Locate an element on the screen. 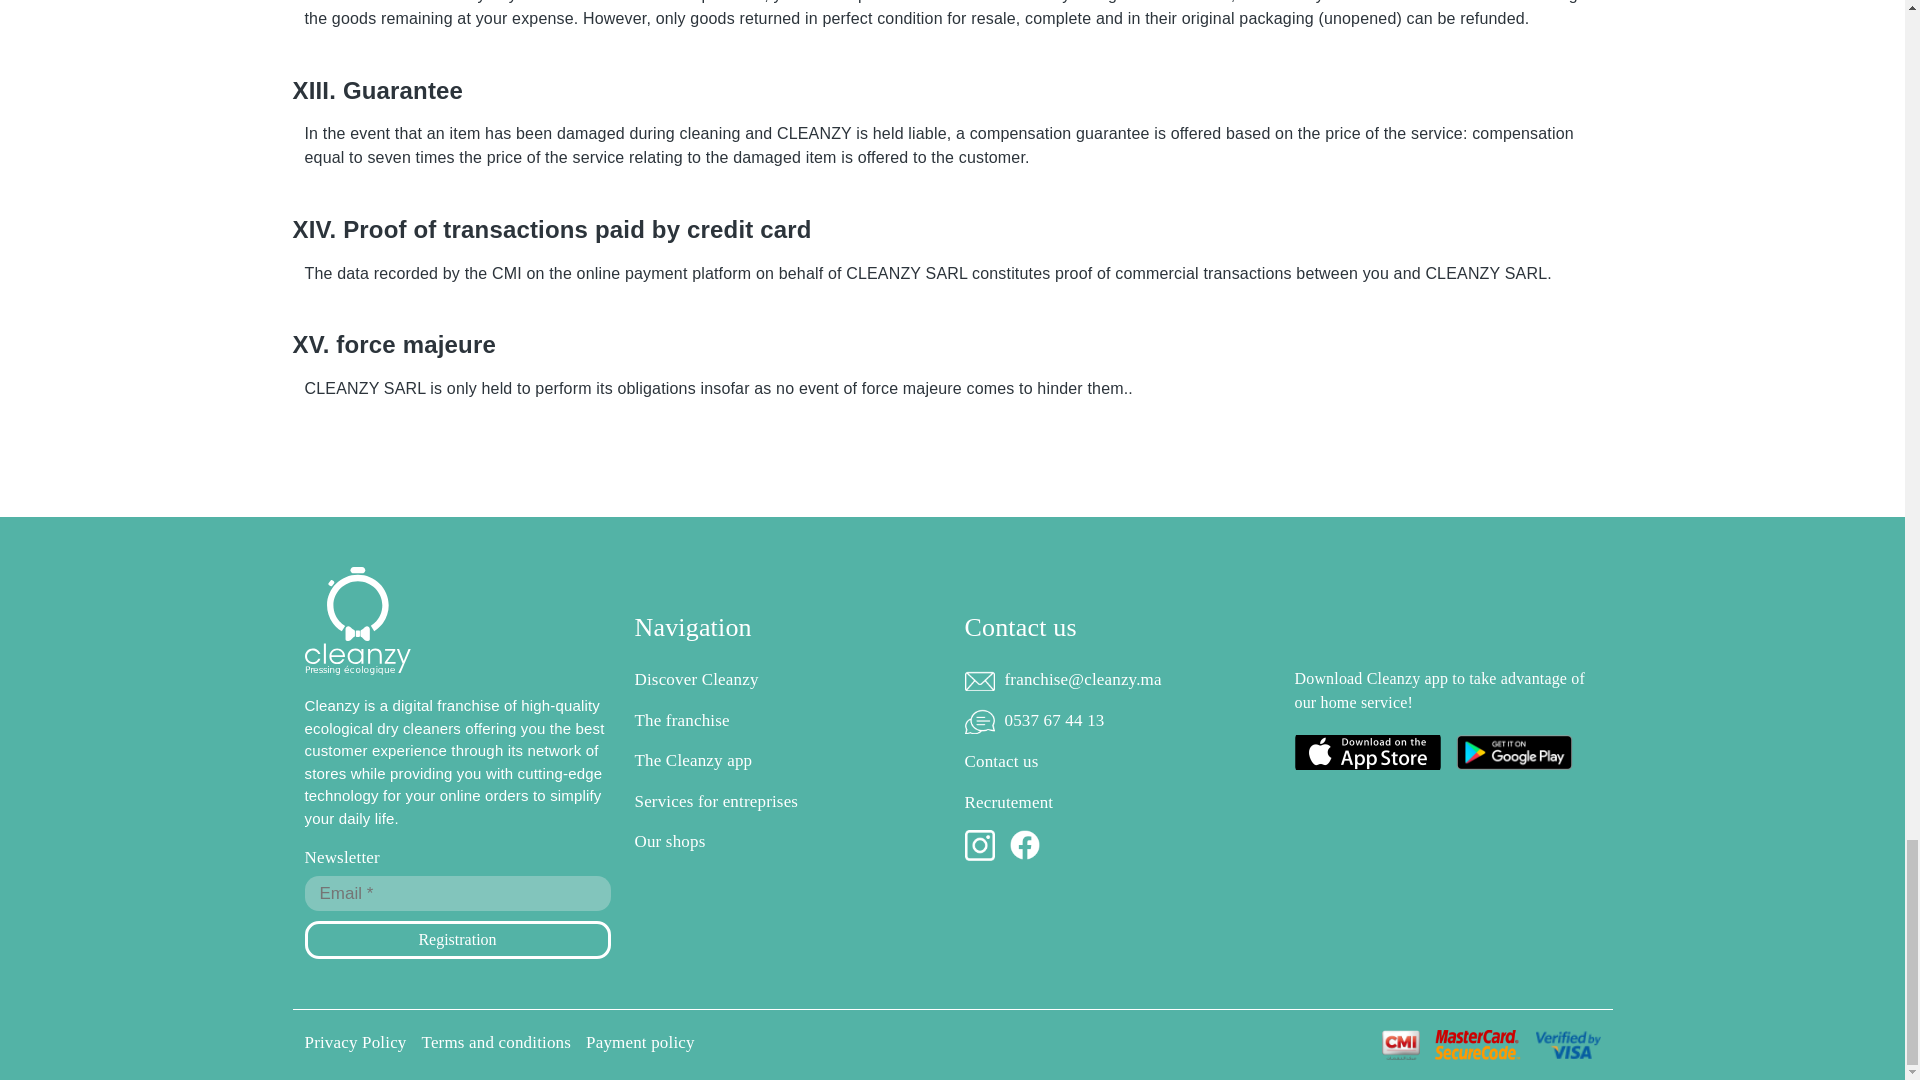 This screenshot has width=1920, height=1080. Registration is located at coordinates (456, 940).